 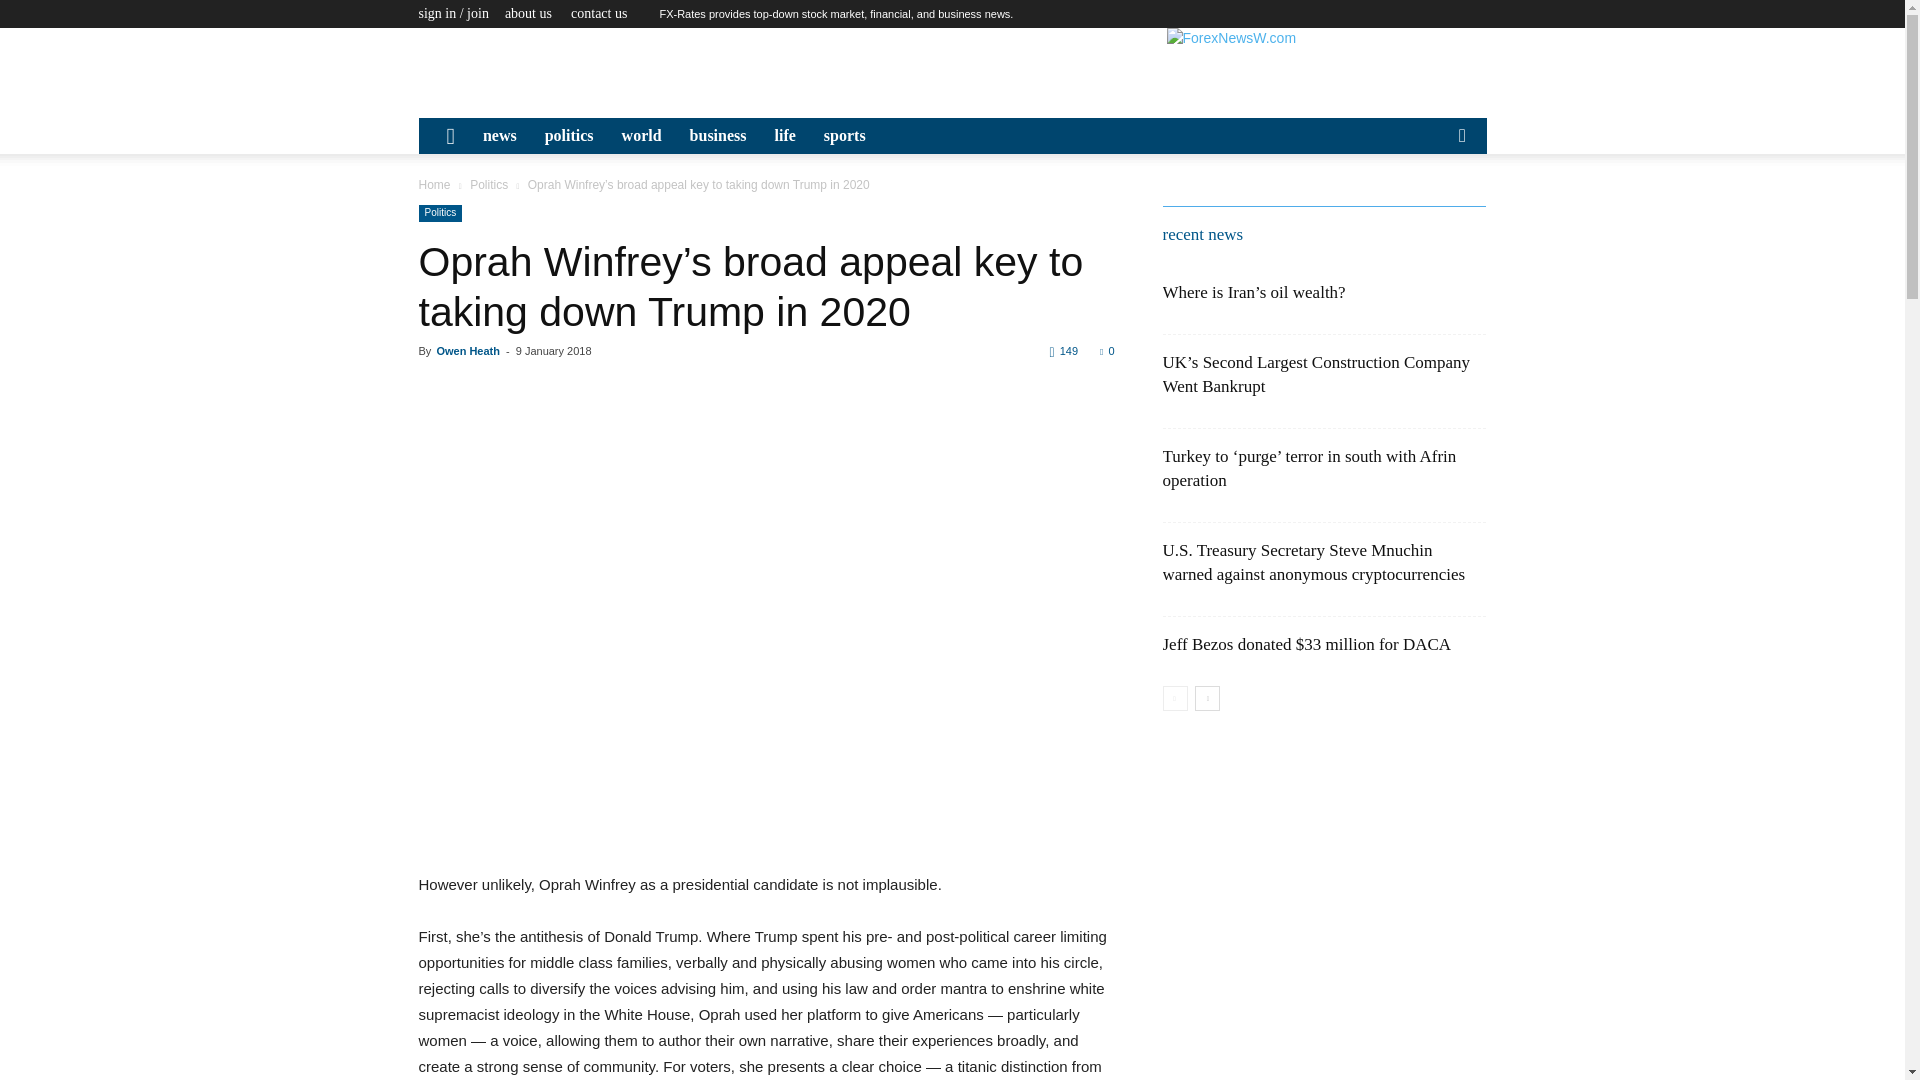 I want to click on Home, so click(x=434, y=185).